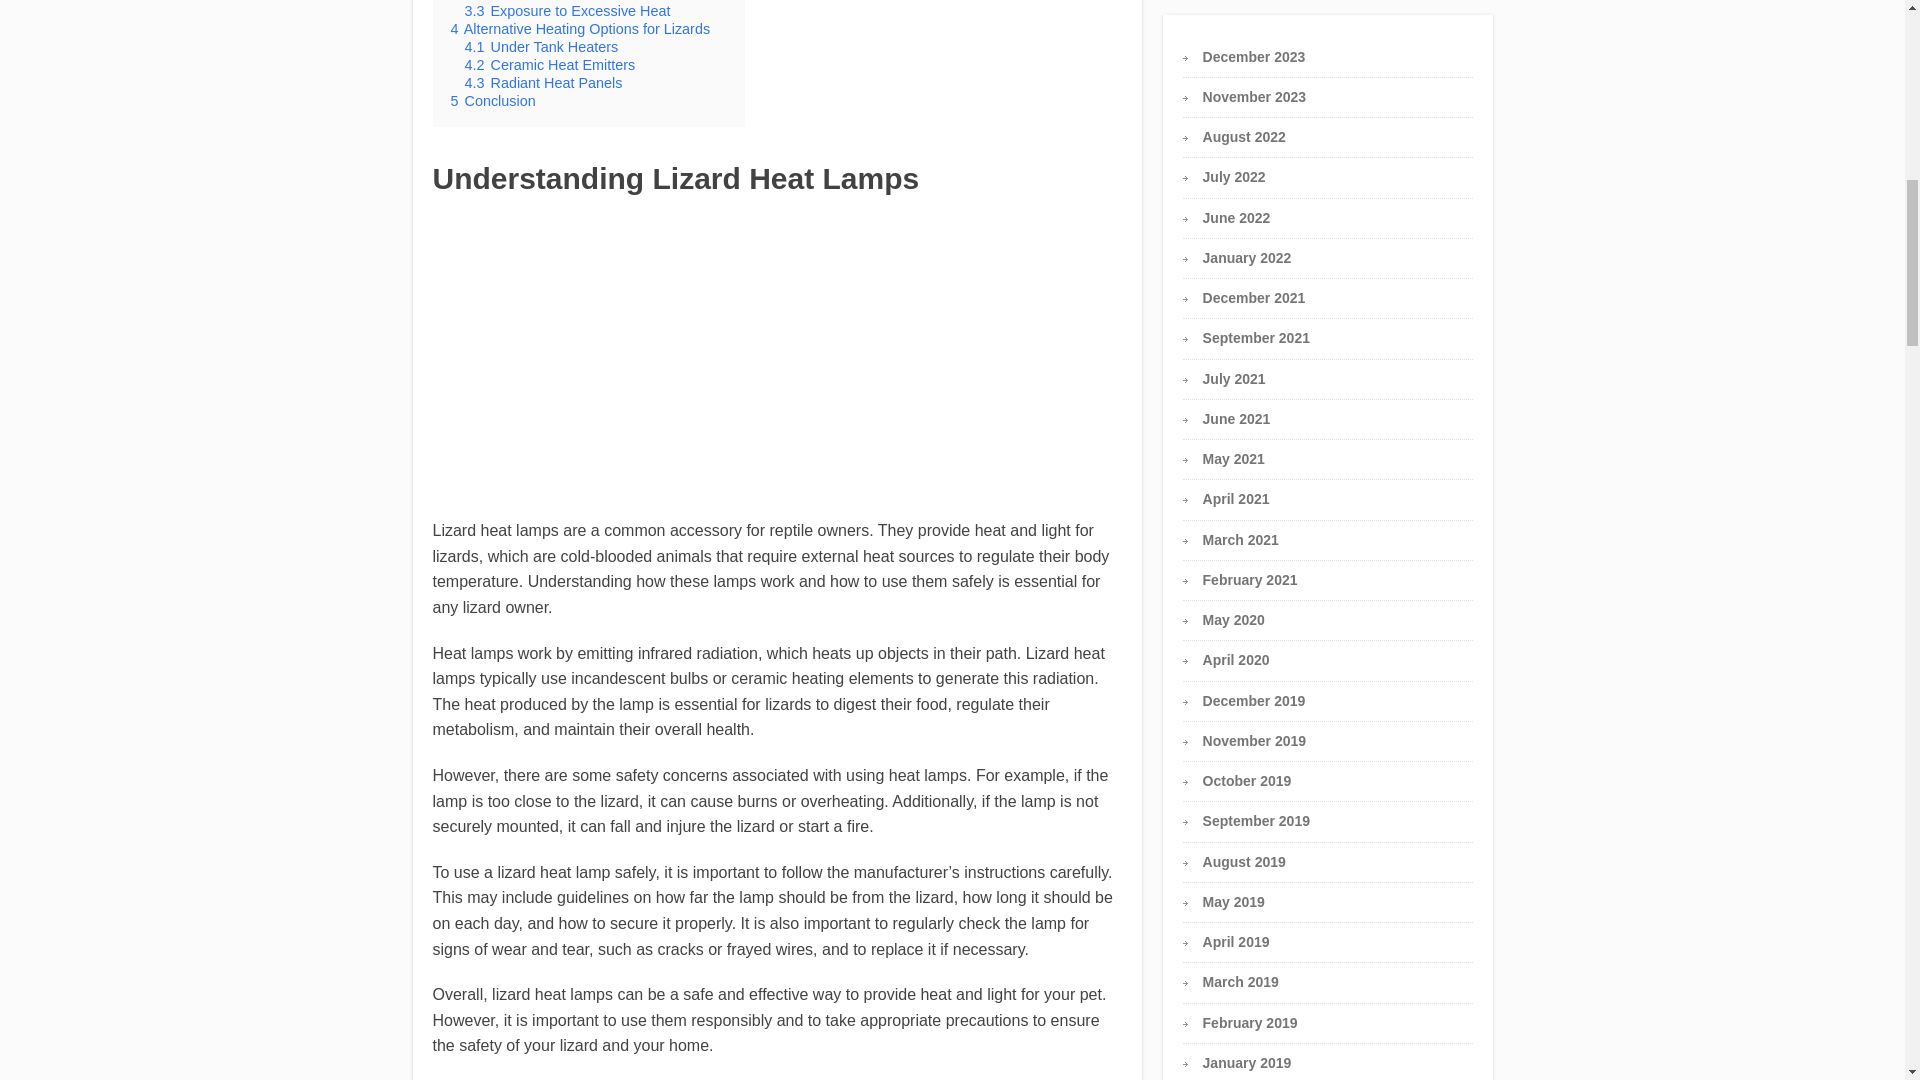  Describe the element at coordinates (580, 28) in the screenshot. I see `4 Alternative Heating Options for Lizards` at that location.